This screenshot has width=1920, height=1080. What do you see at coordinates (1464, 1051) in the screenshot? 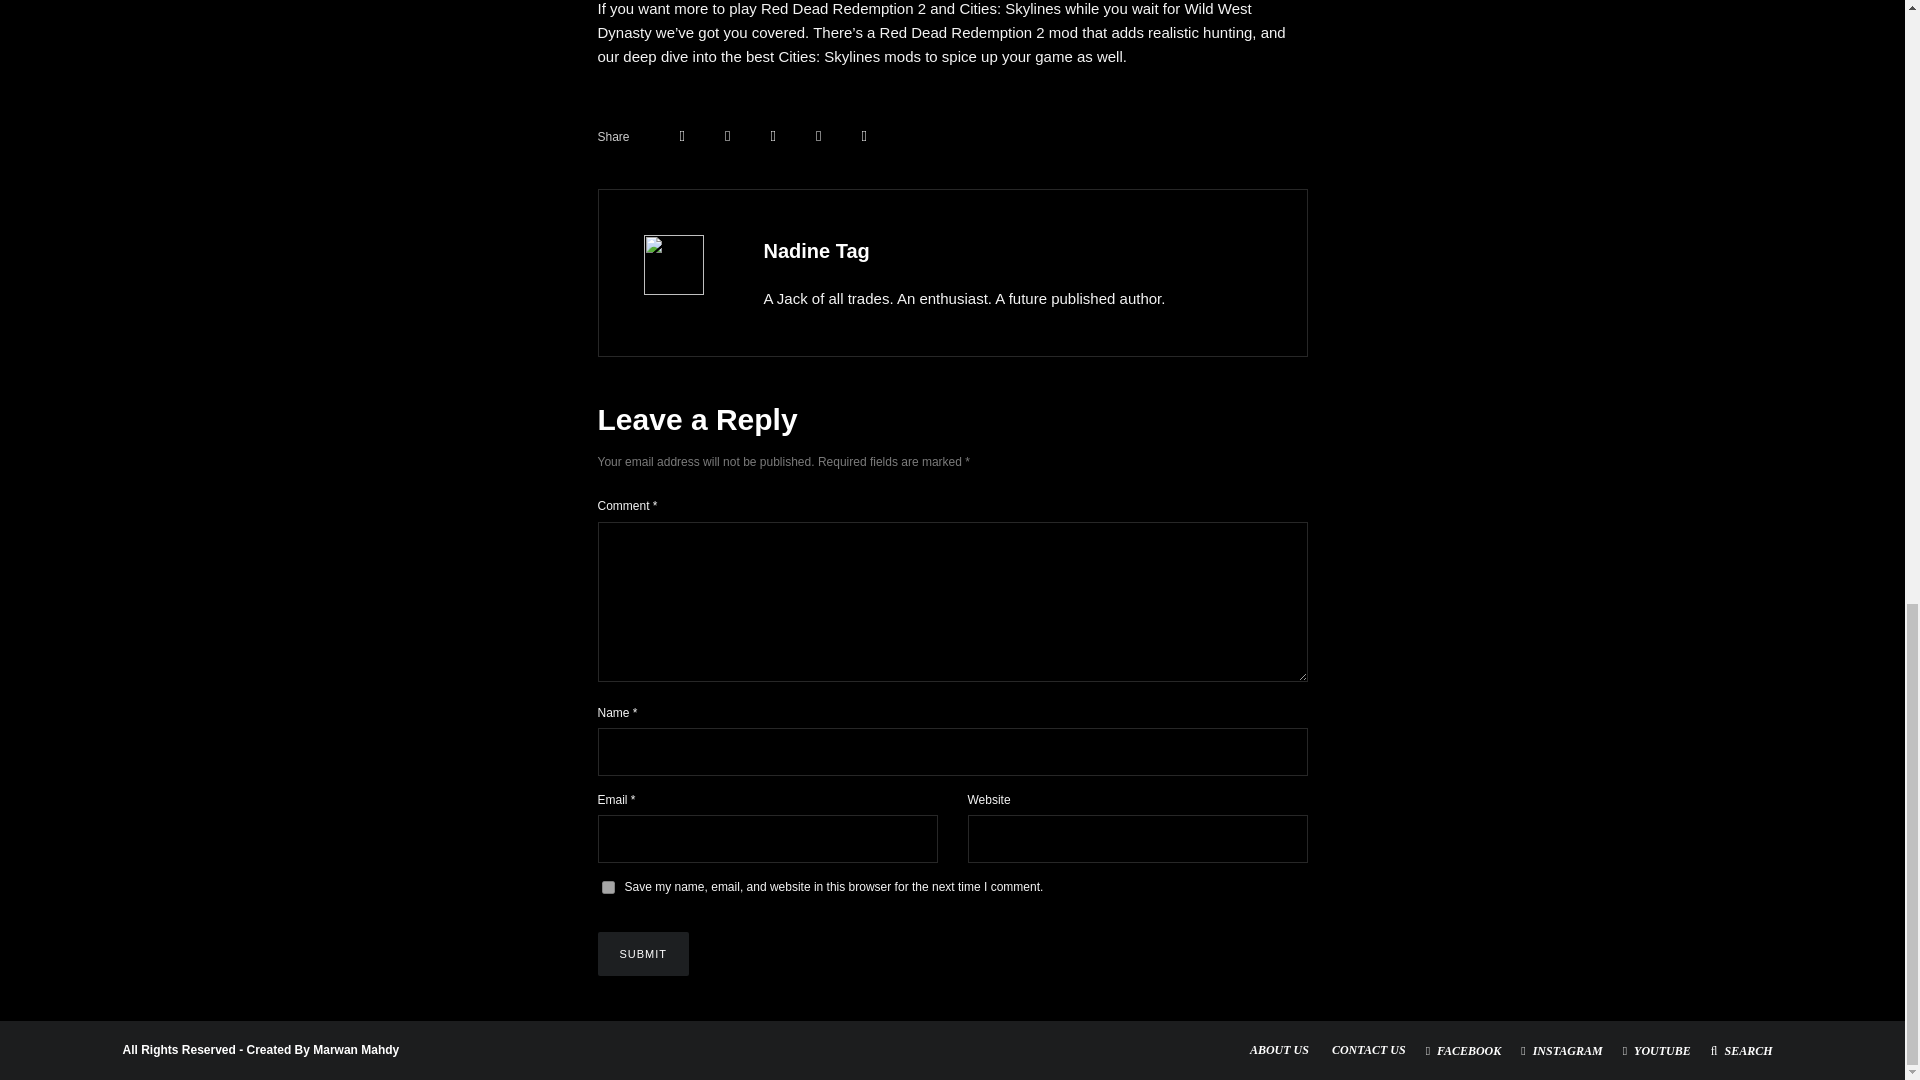
I see `FACEBOOK` at bounding box center [1464, 1051].